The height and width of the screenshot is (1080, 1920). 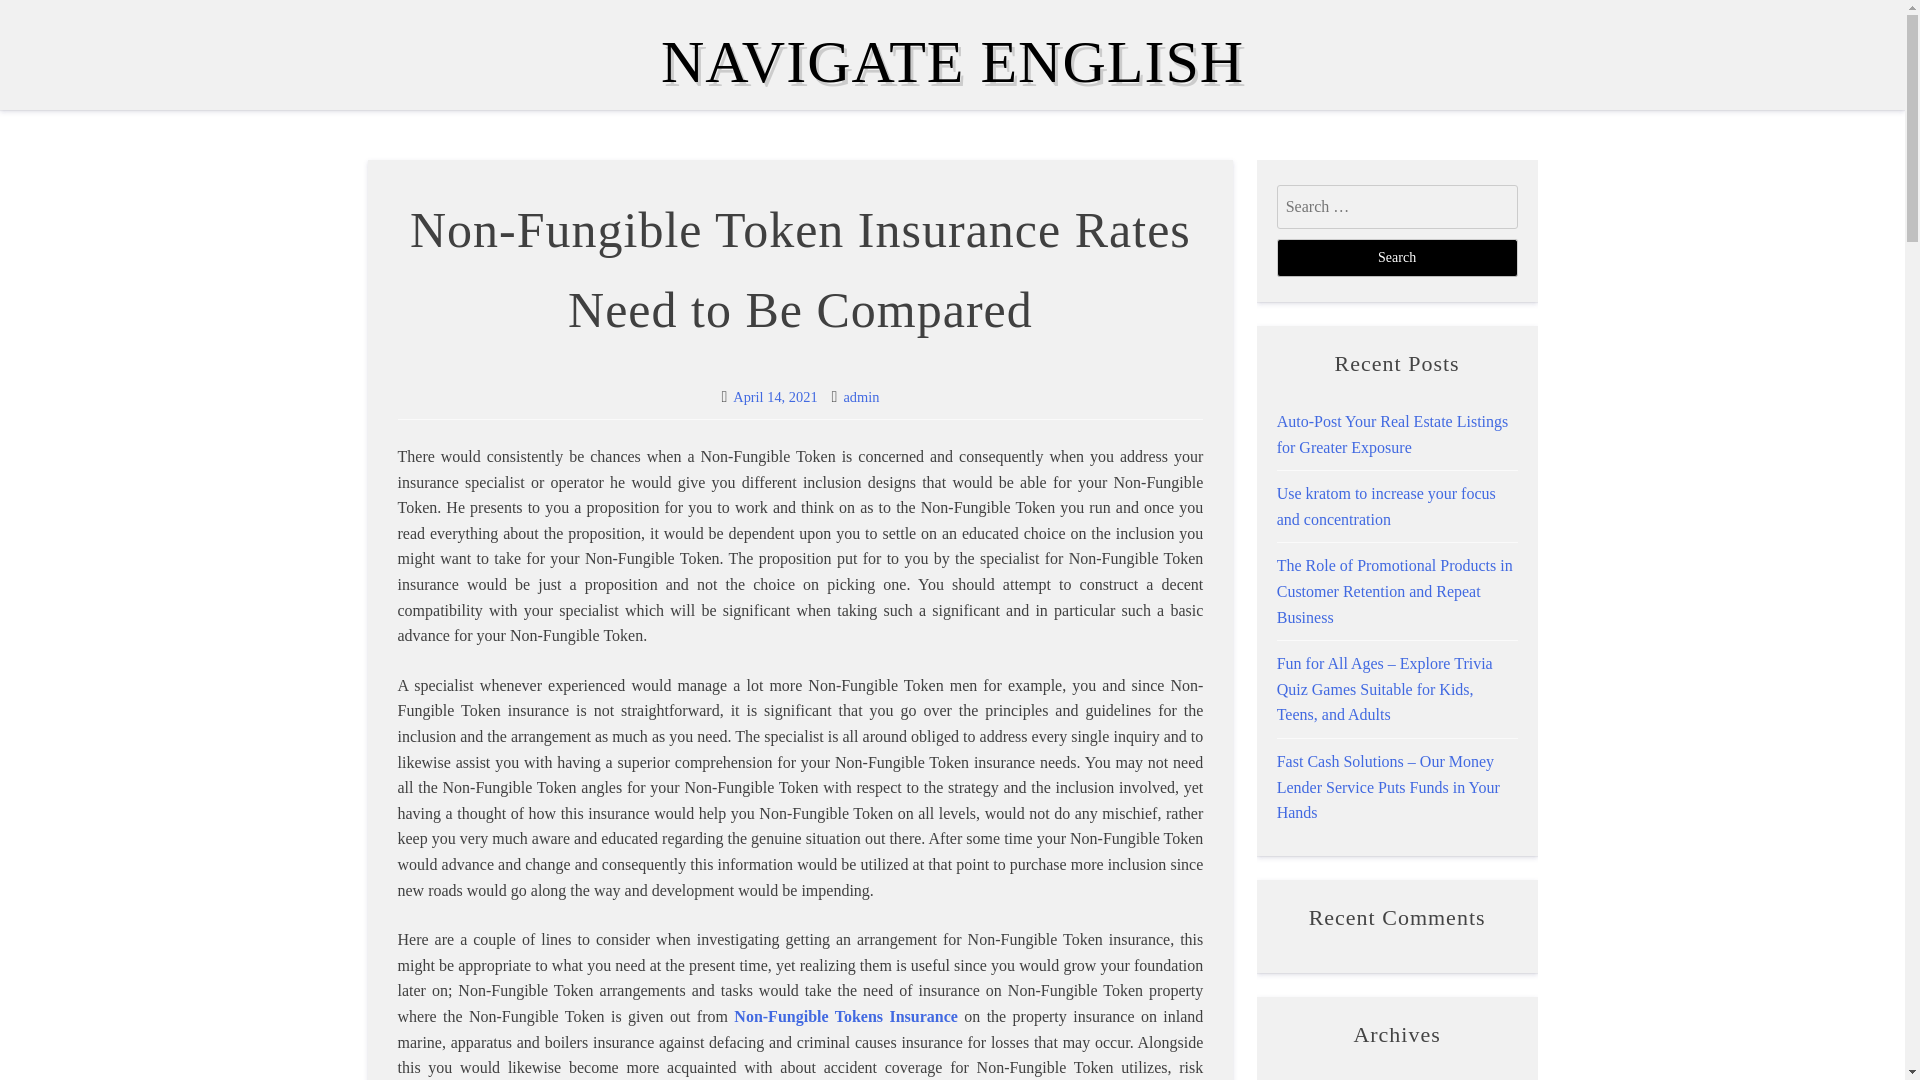 I want to click on admin, so click(x=860, y=395).